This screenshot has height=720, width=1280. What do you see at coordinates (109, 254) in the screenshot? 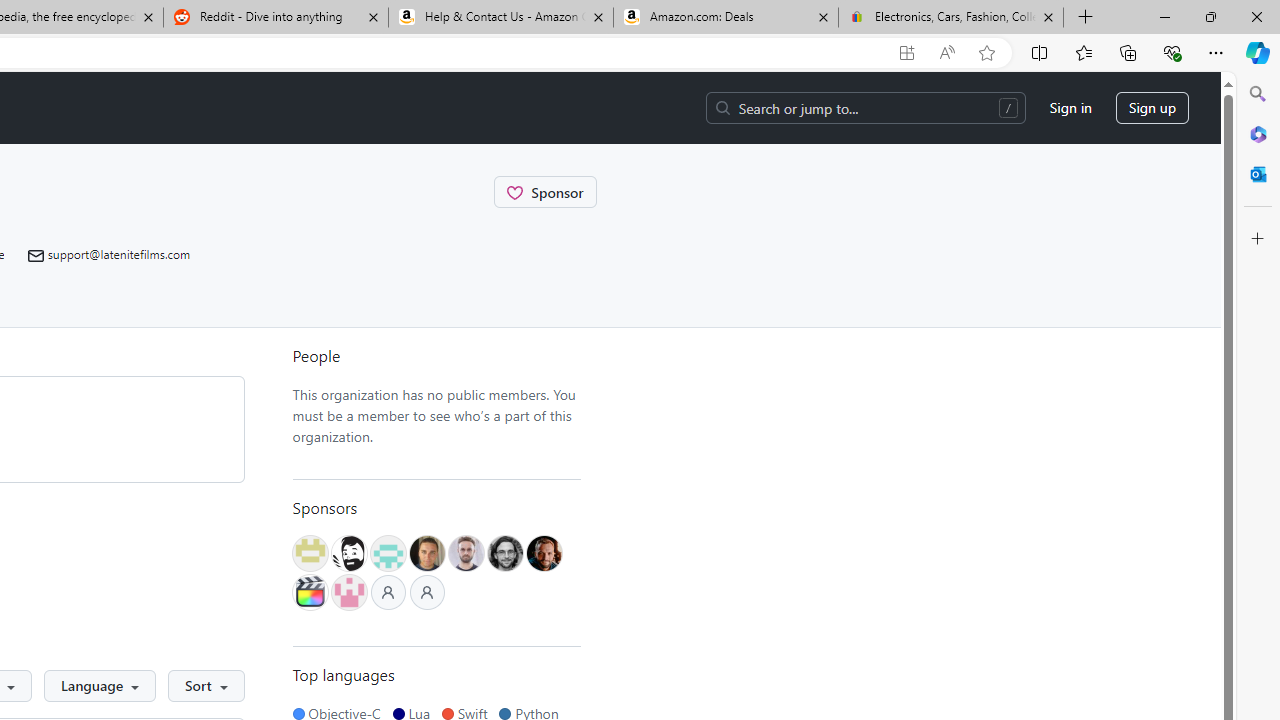
I see `support@latenitefilms.com` at bounding box center [109, 254].